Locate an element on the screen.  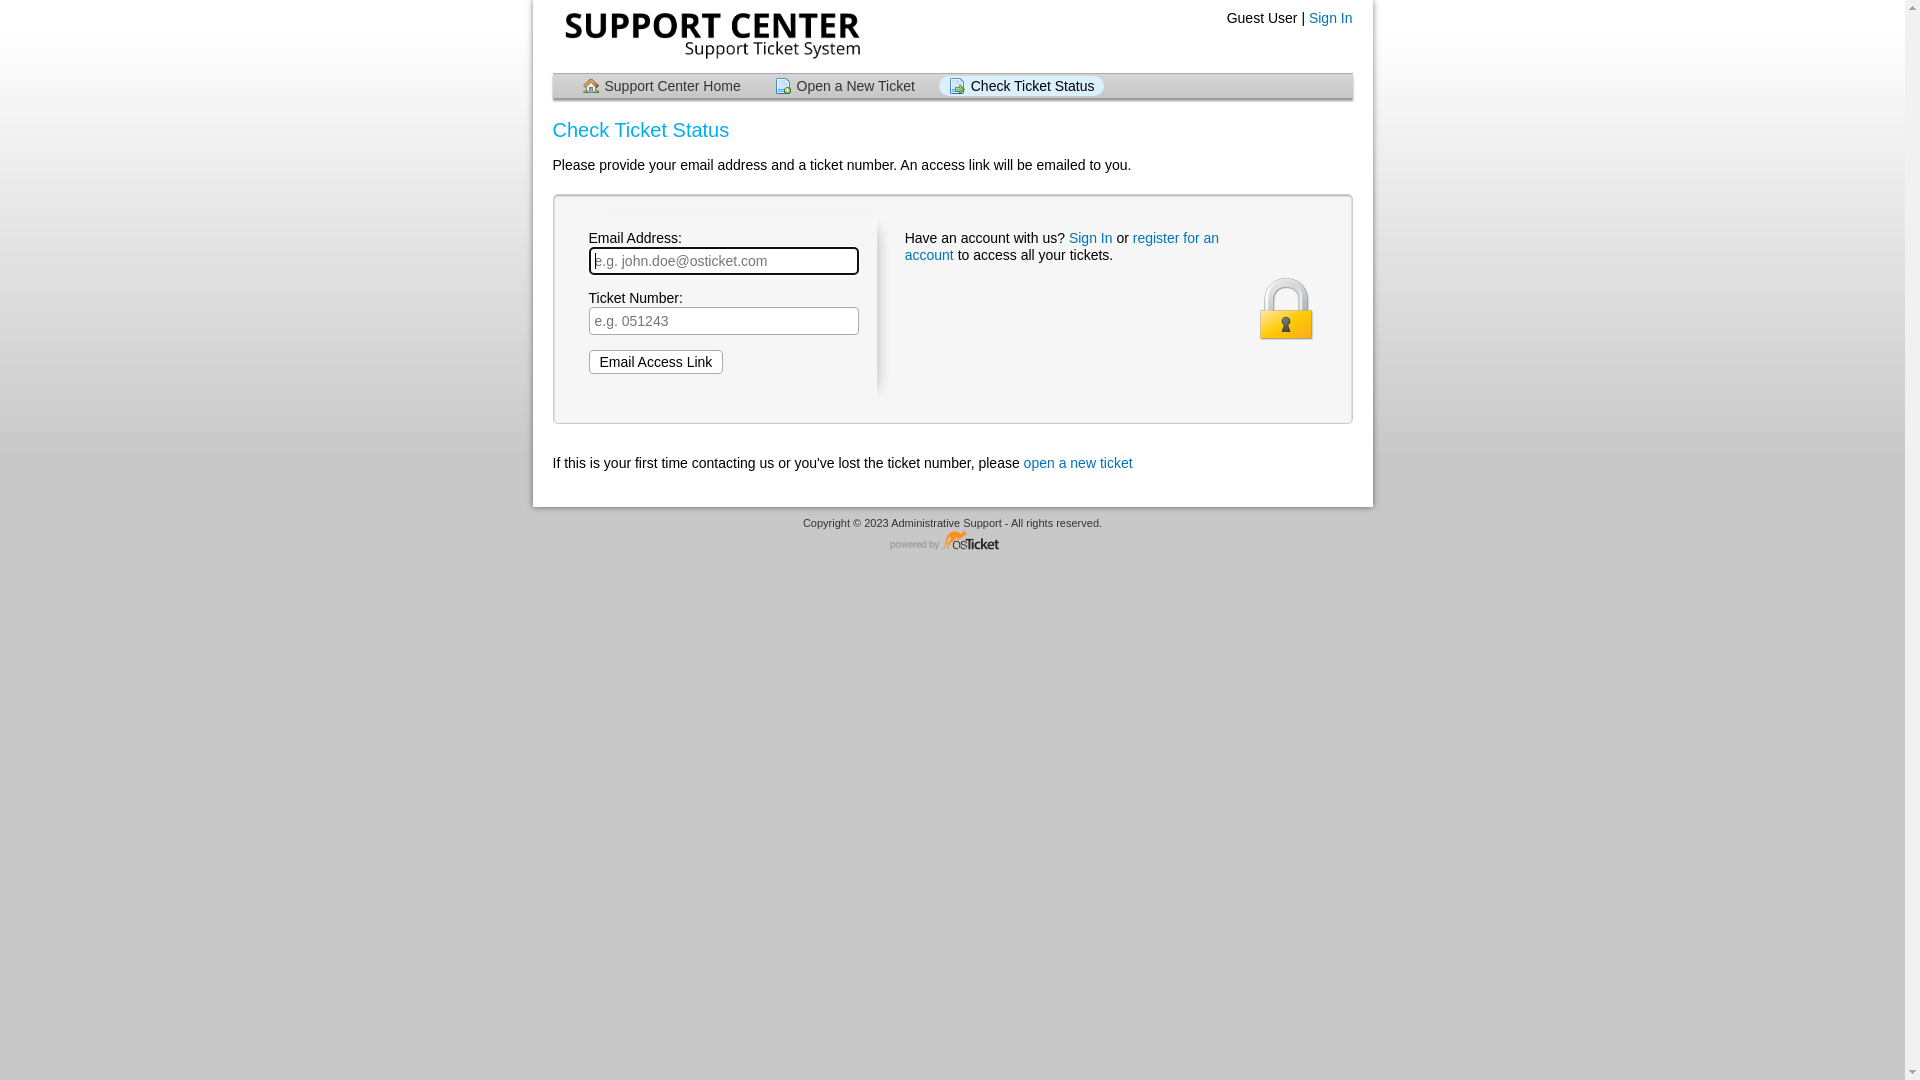
Email Access Link is located at coordinates (656, 362).